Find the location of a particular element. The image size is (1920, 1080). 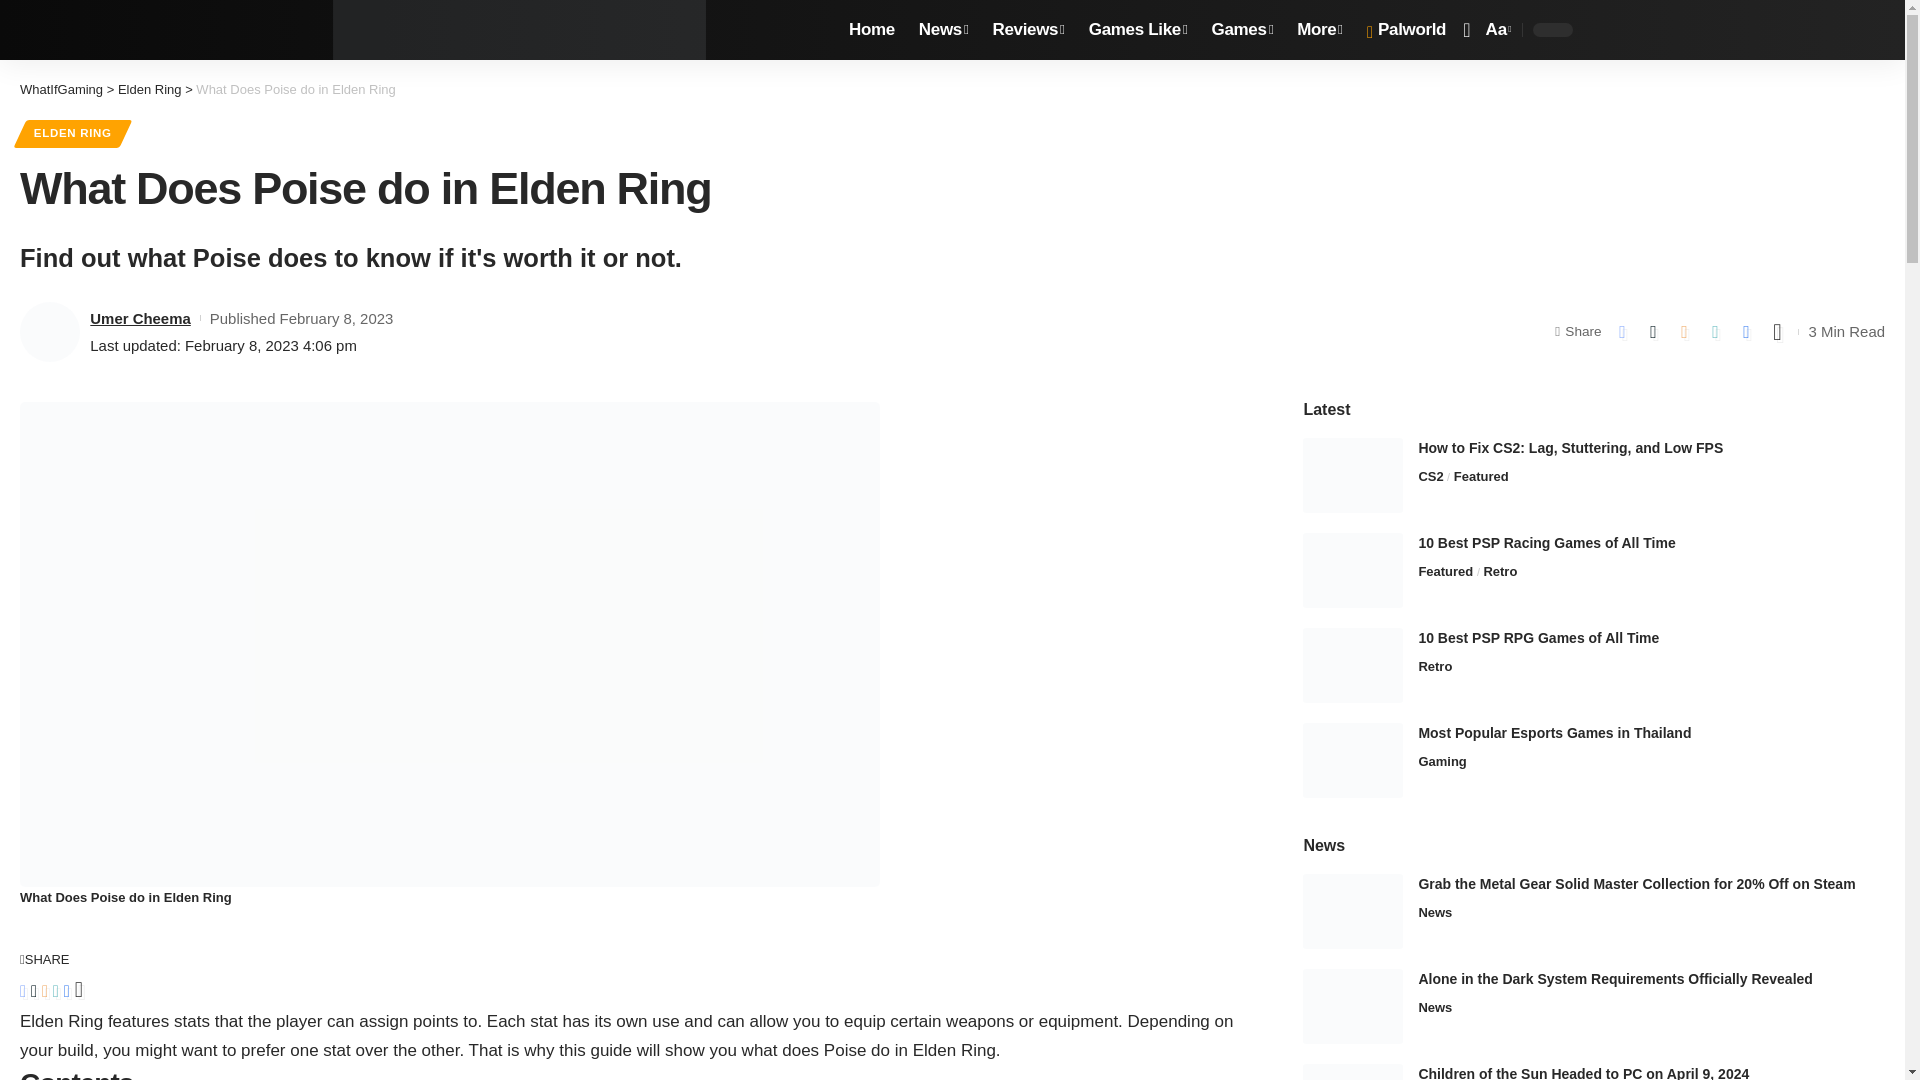

Go to WhatIfGaming. is located at coordinates (61, 90).